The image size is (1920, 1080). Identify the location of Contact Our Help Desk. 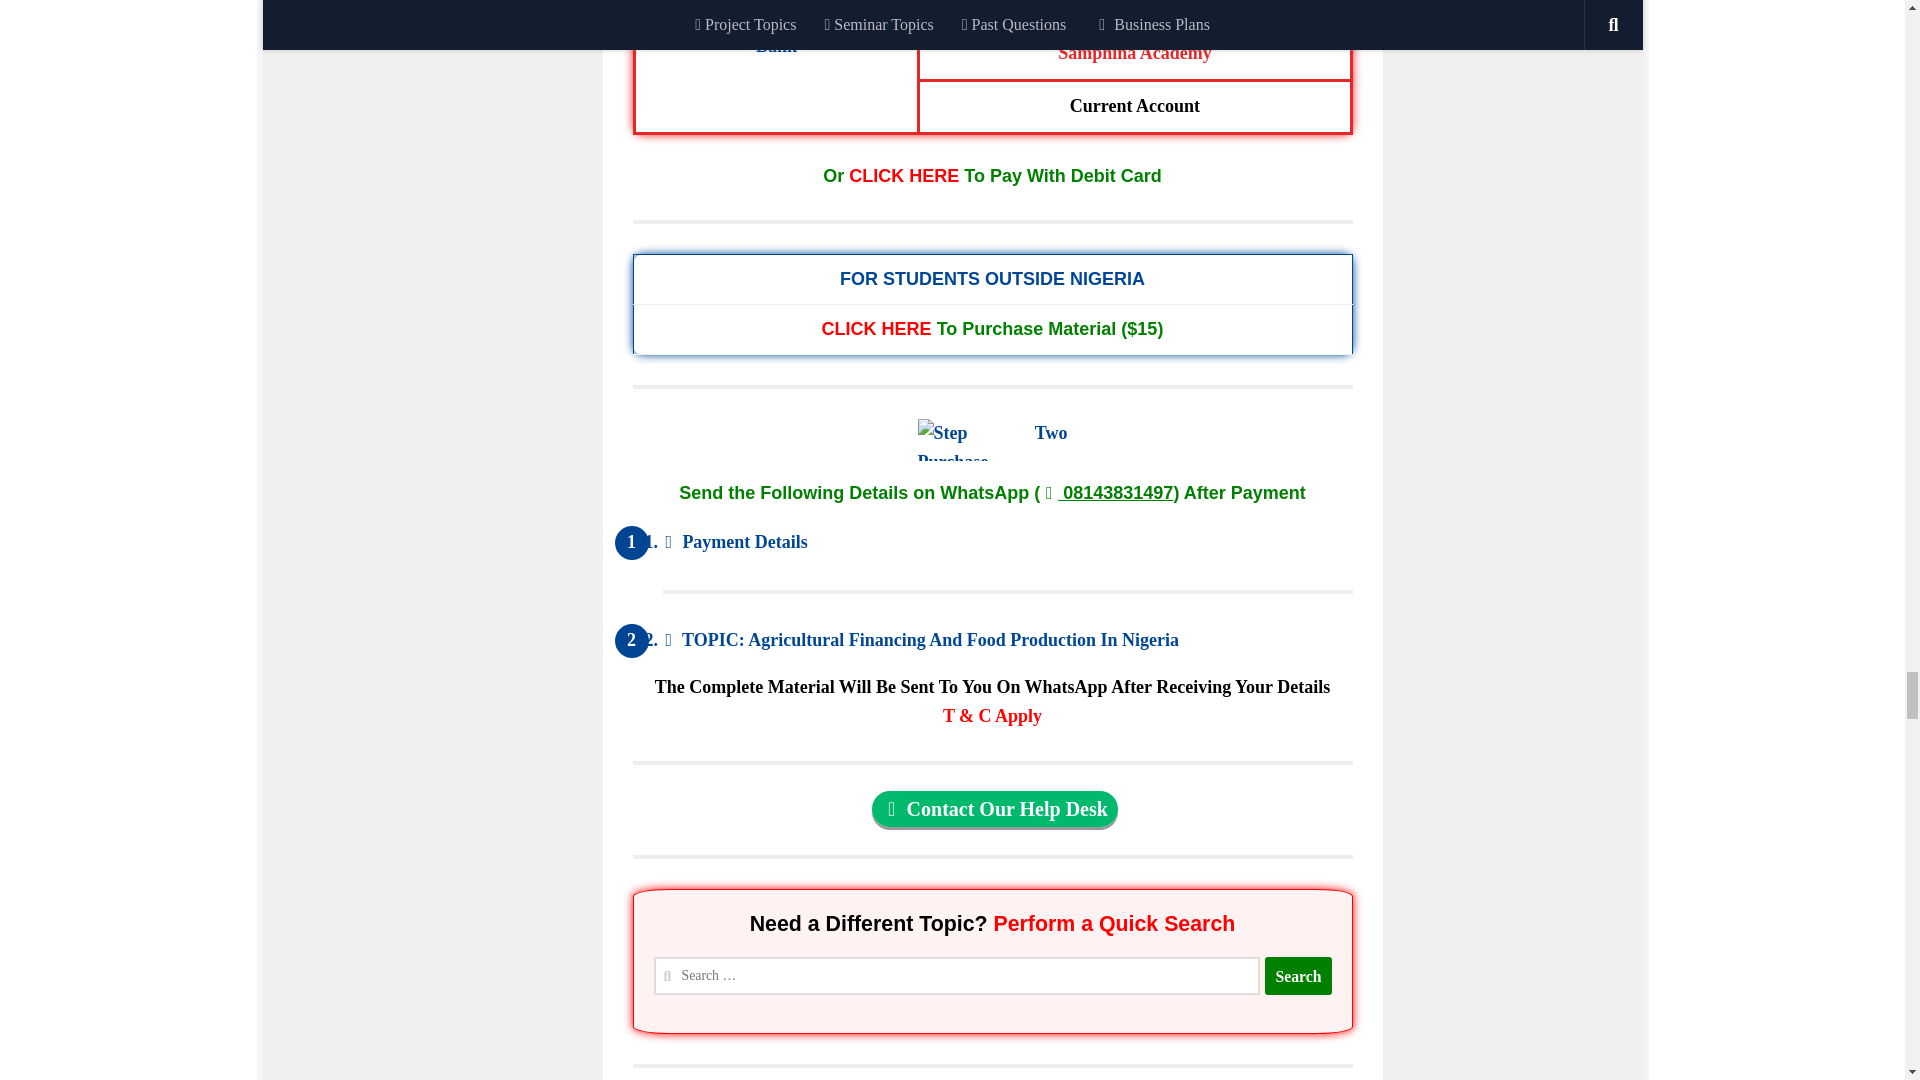
(994, 808).